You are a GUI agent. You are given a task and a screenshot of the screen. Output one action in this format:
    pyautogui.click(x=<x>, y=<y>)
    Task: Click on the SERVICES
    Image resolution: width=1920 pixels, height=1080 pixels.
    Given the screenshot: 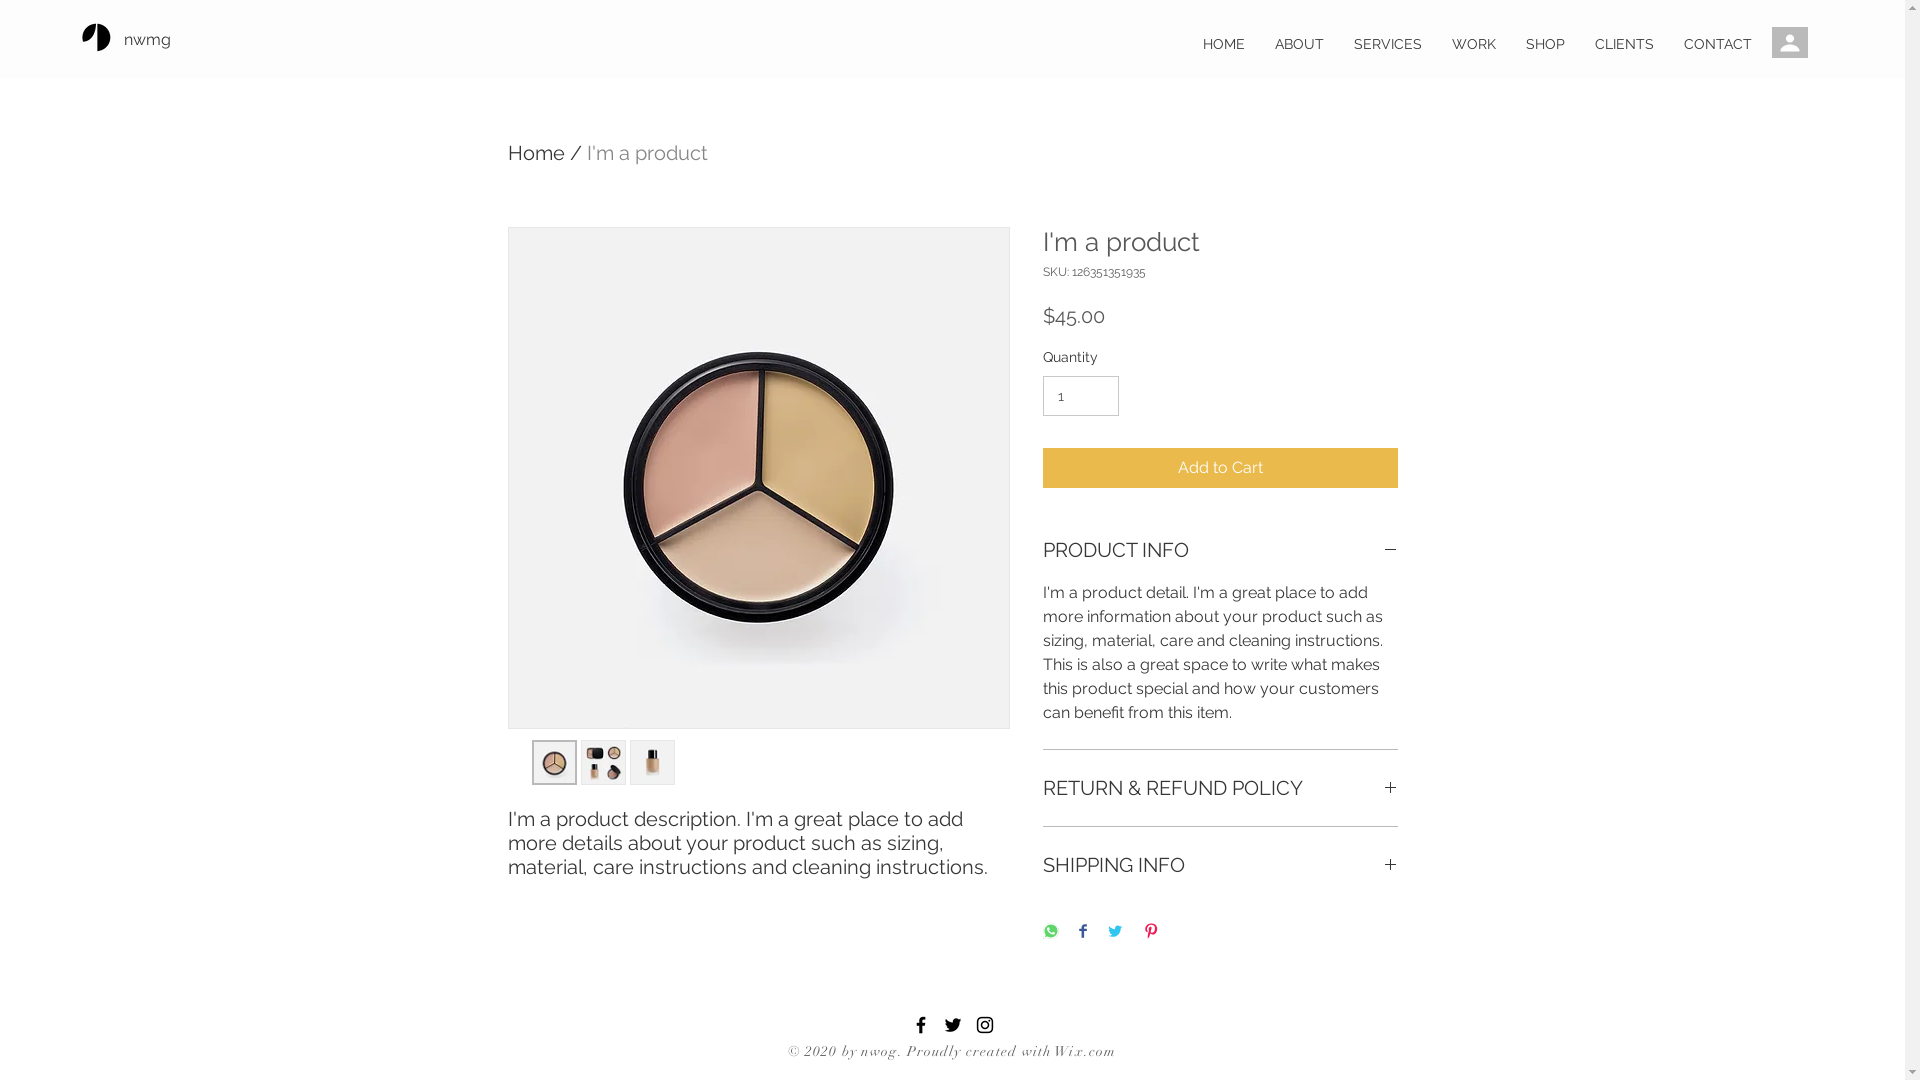 What is the action you would take?
    pyautogui.click(x=1388, y=44)
    